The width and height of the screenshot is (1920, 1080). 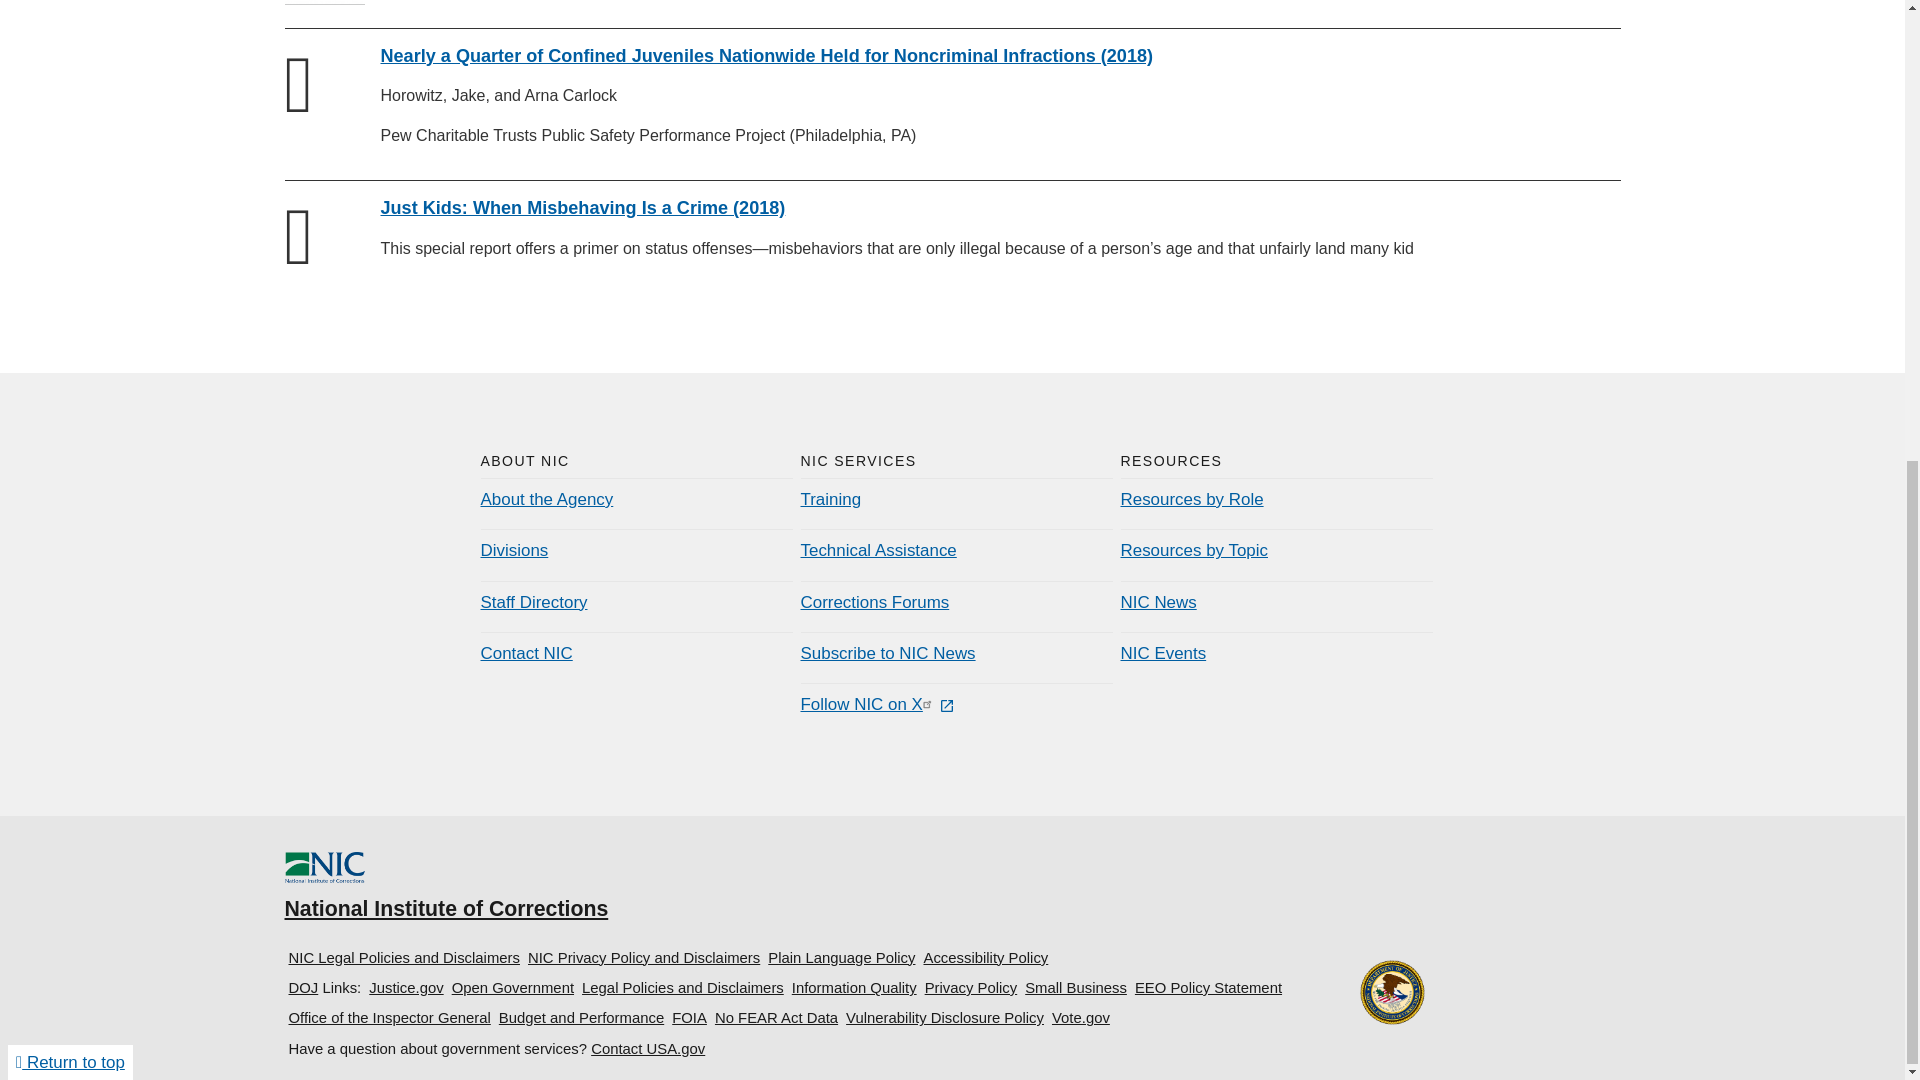 I want to click on Technical Assistance, so click(x=878, y=550).